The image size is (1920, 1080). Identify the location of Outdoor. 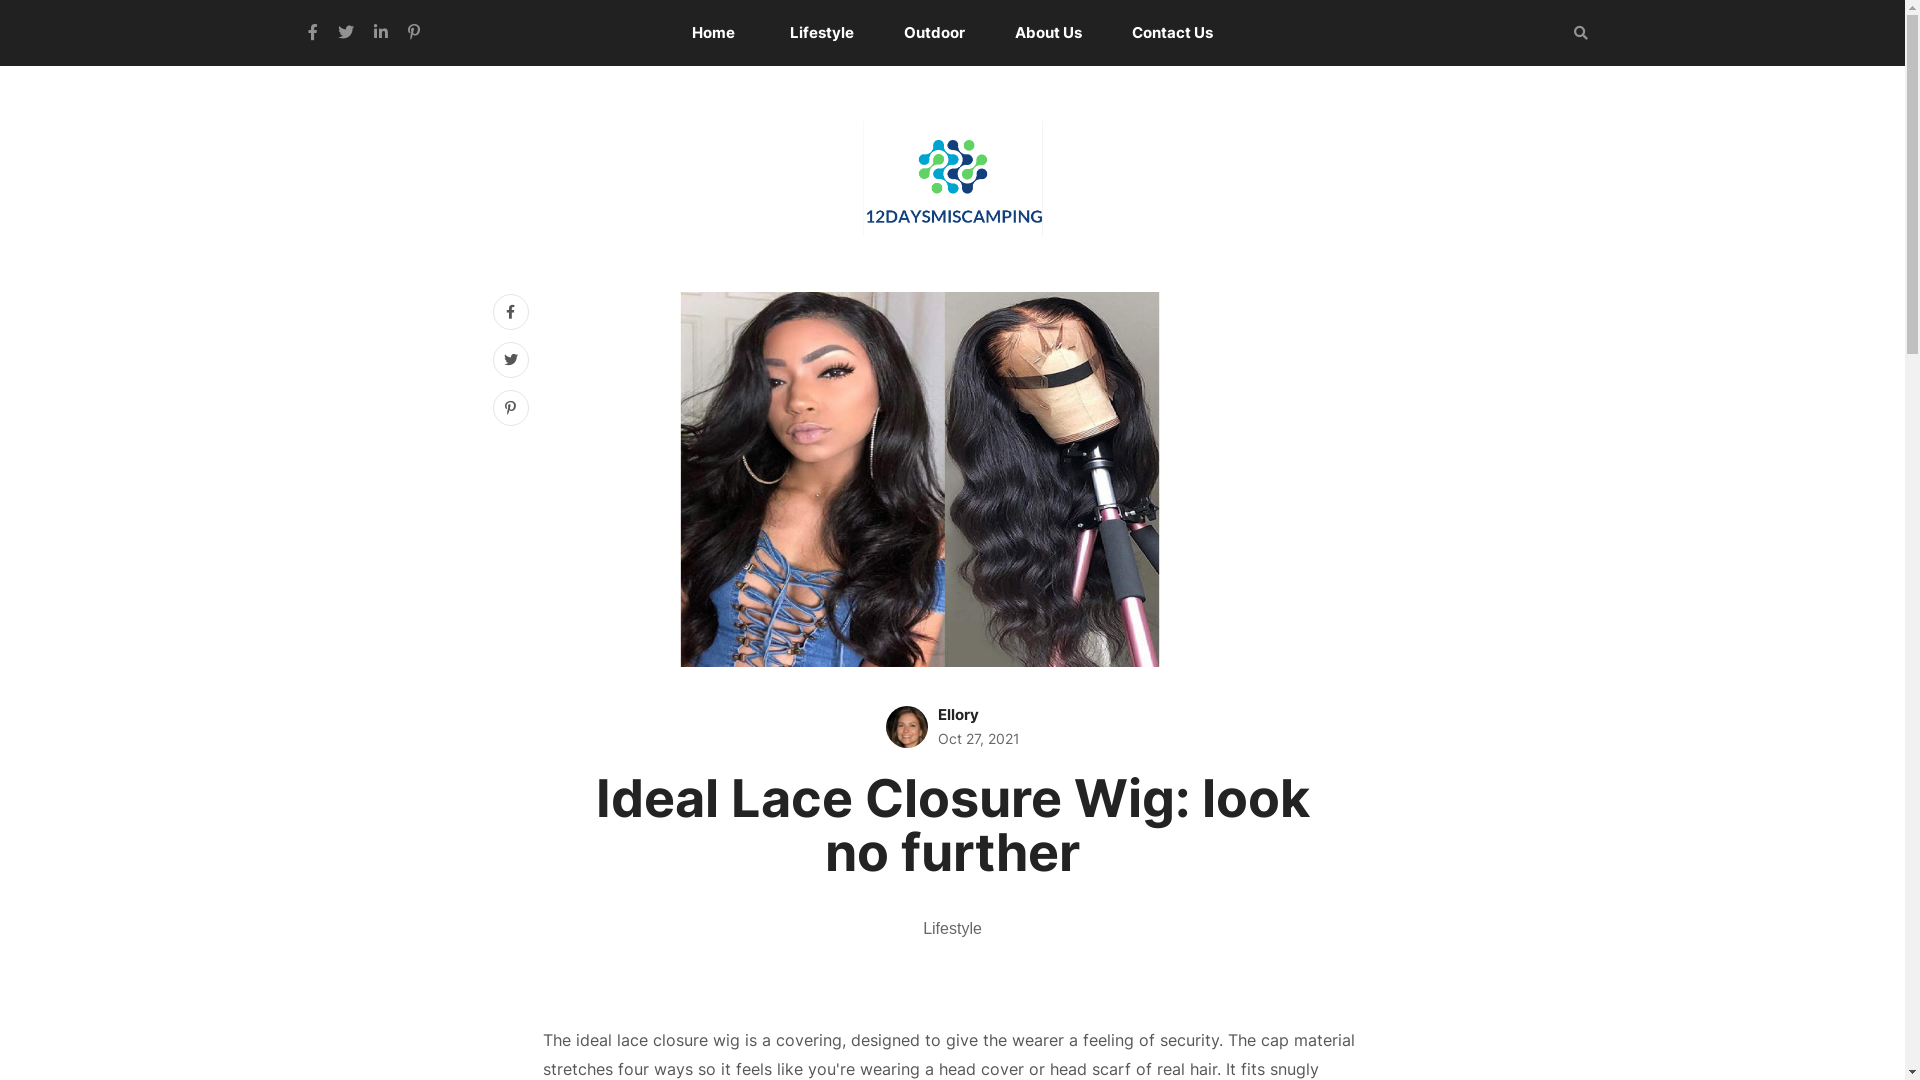
(934, 33).